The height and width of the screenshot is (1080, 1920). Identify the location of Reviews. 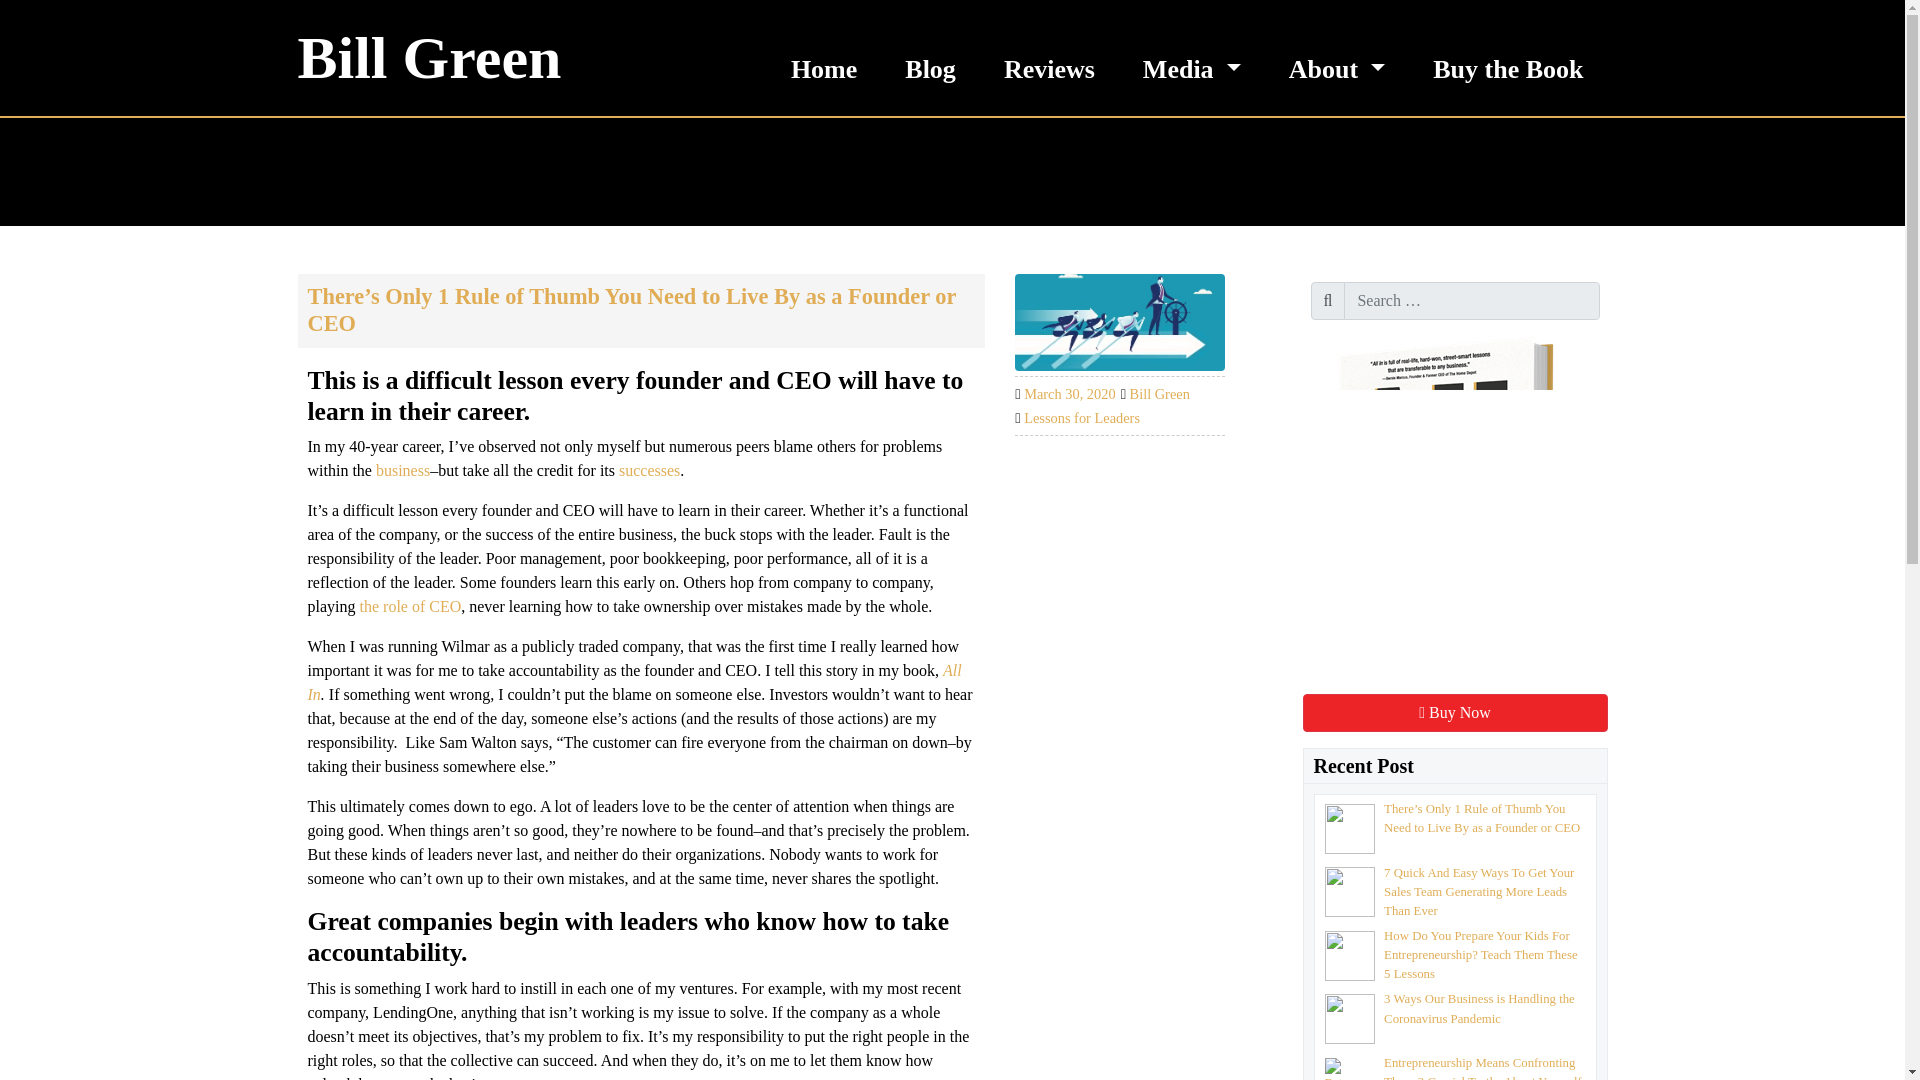
(1049, 58).